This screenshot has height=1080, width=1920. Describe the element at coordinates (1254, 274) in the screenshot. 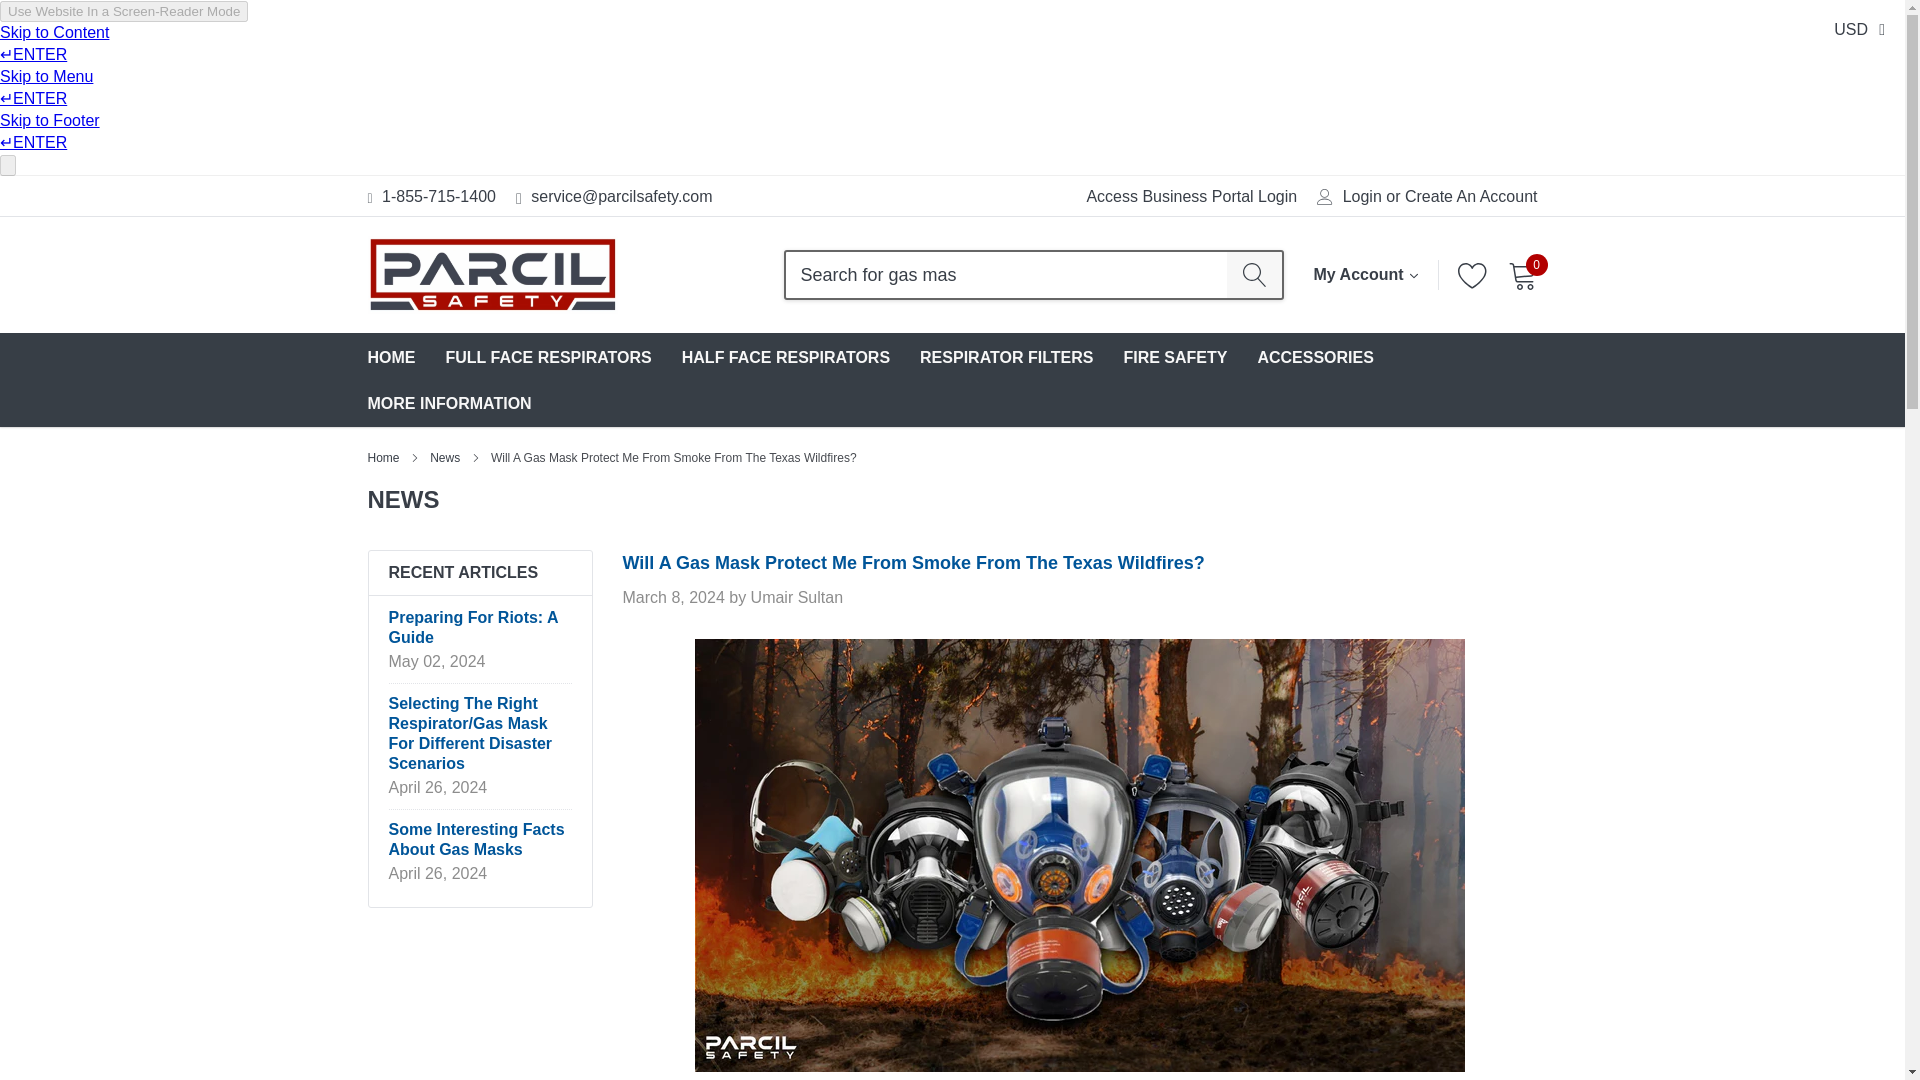

I see `search` at that location.